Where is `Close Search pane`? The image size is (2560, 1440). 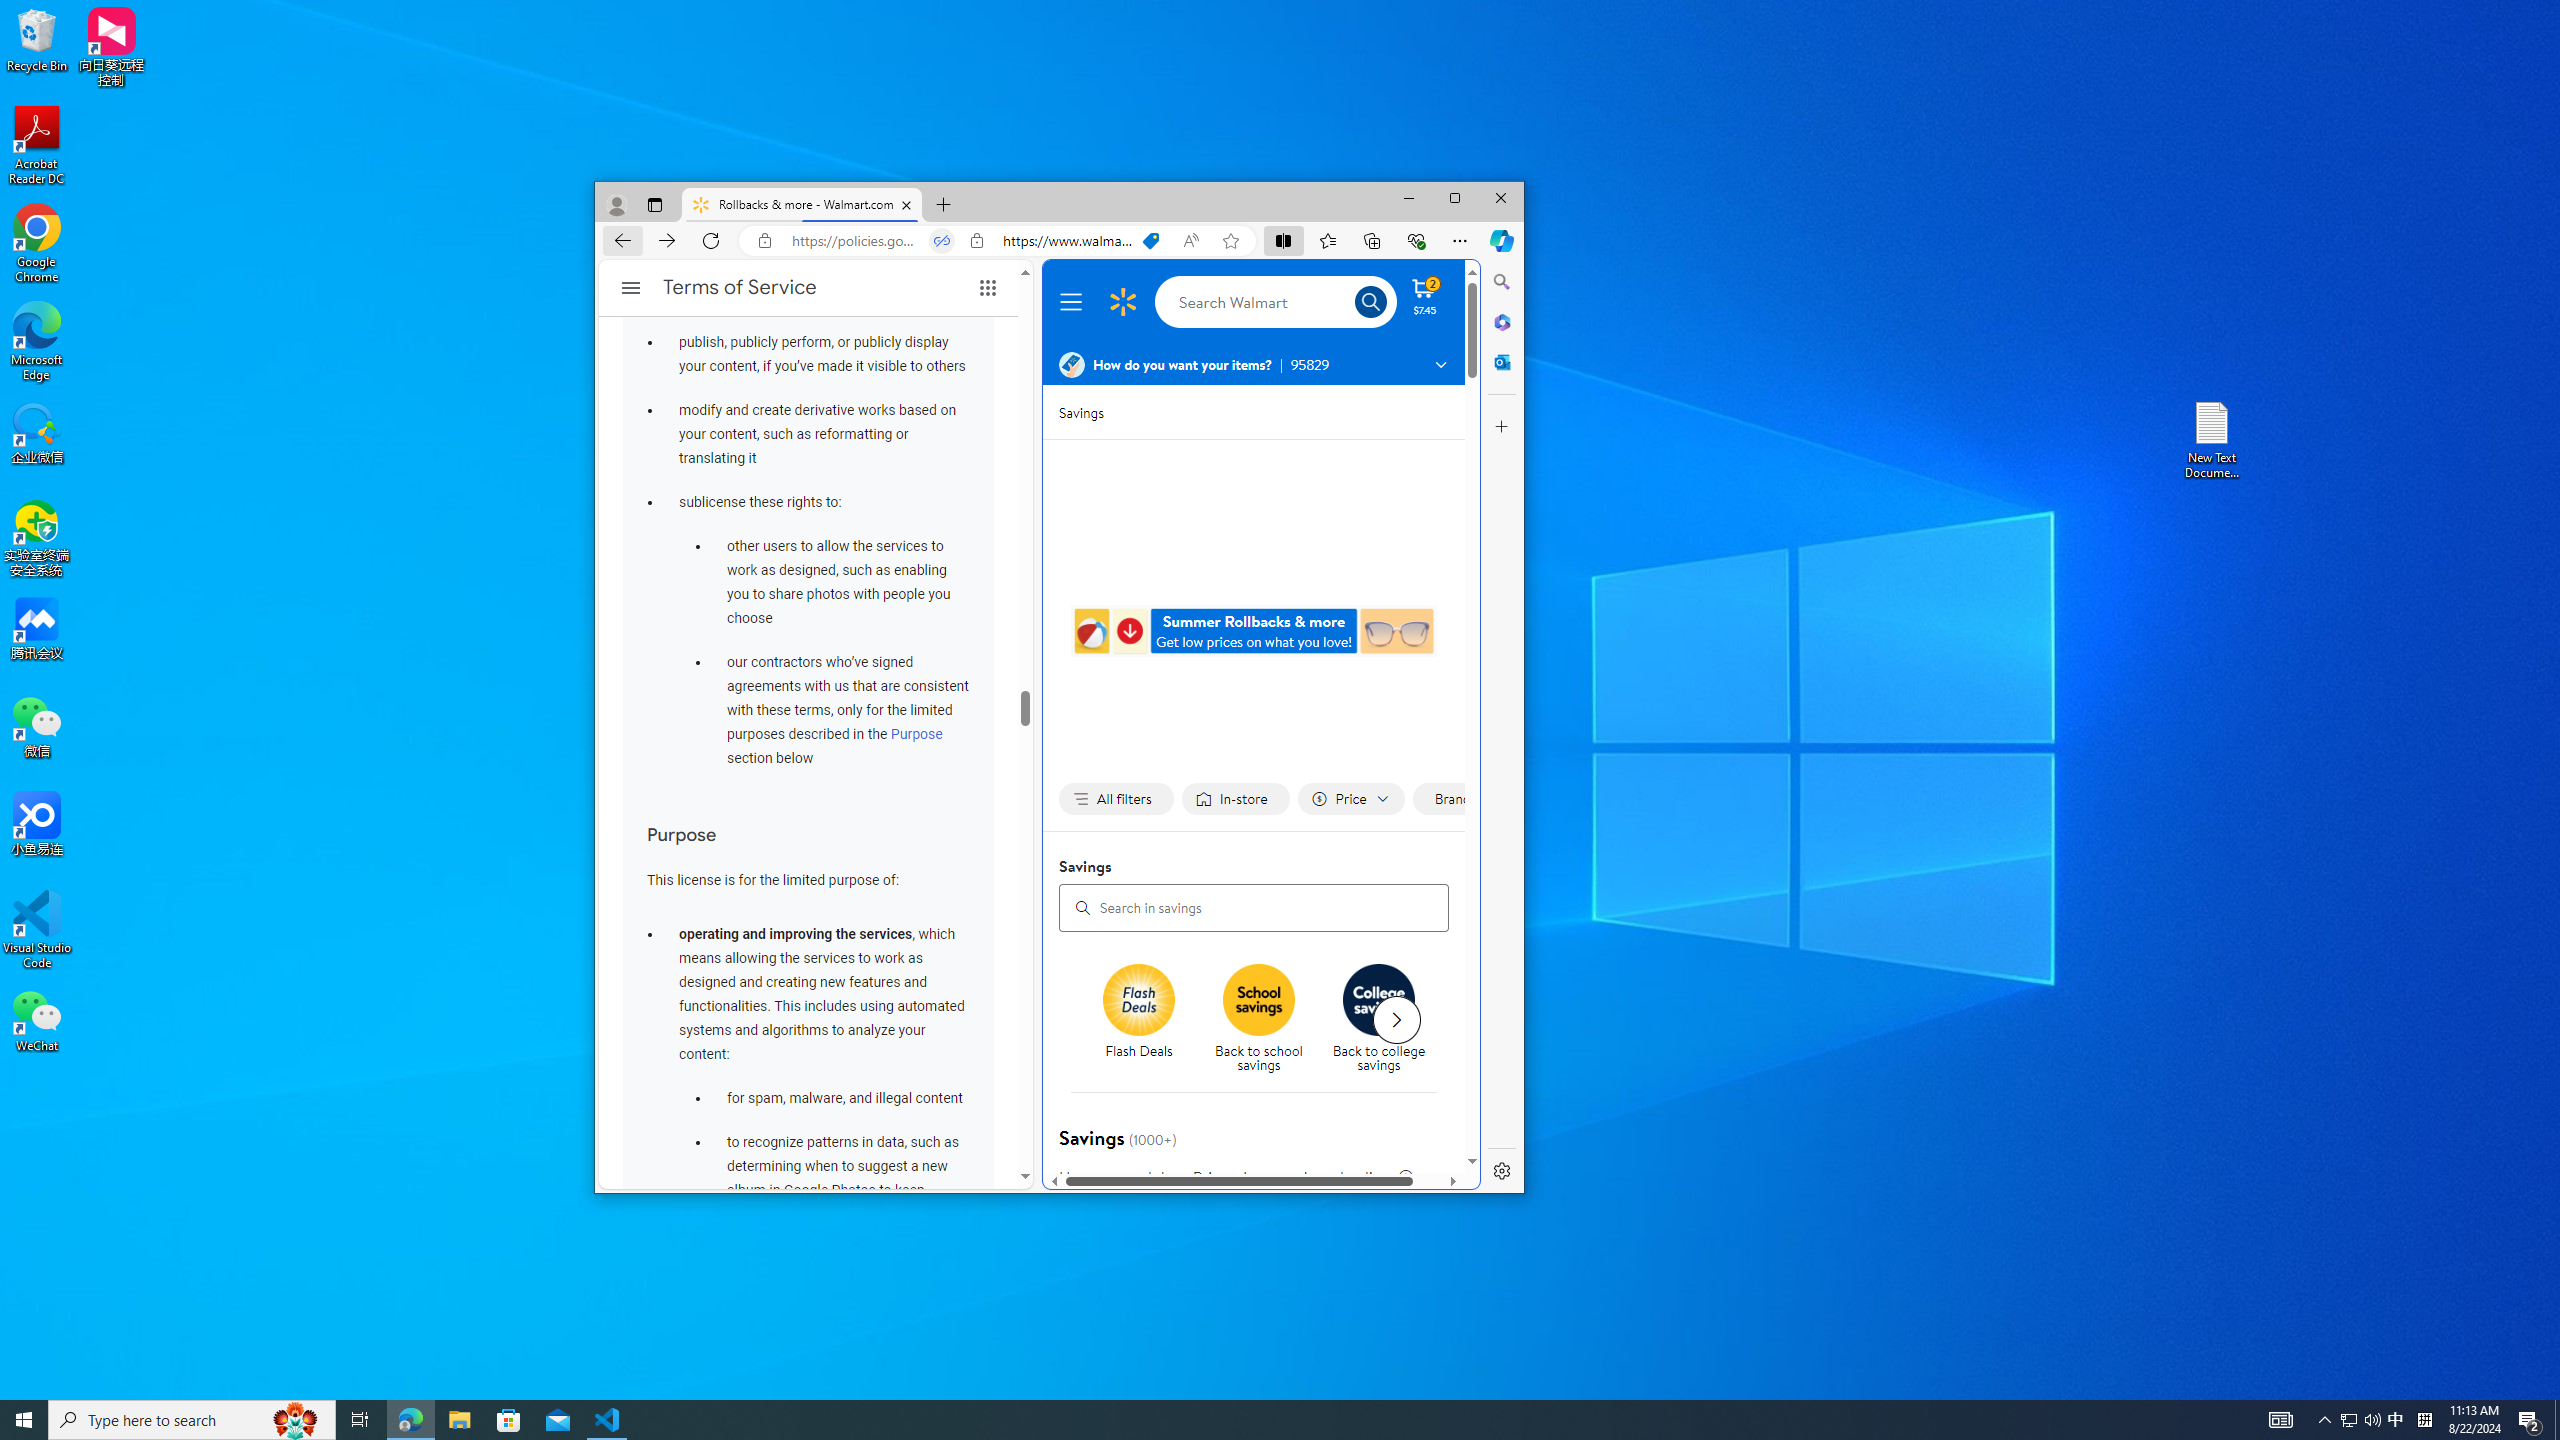 Close Search pane is located at coordinates (1502, 281).